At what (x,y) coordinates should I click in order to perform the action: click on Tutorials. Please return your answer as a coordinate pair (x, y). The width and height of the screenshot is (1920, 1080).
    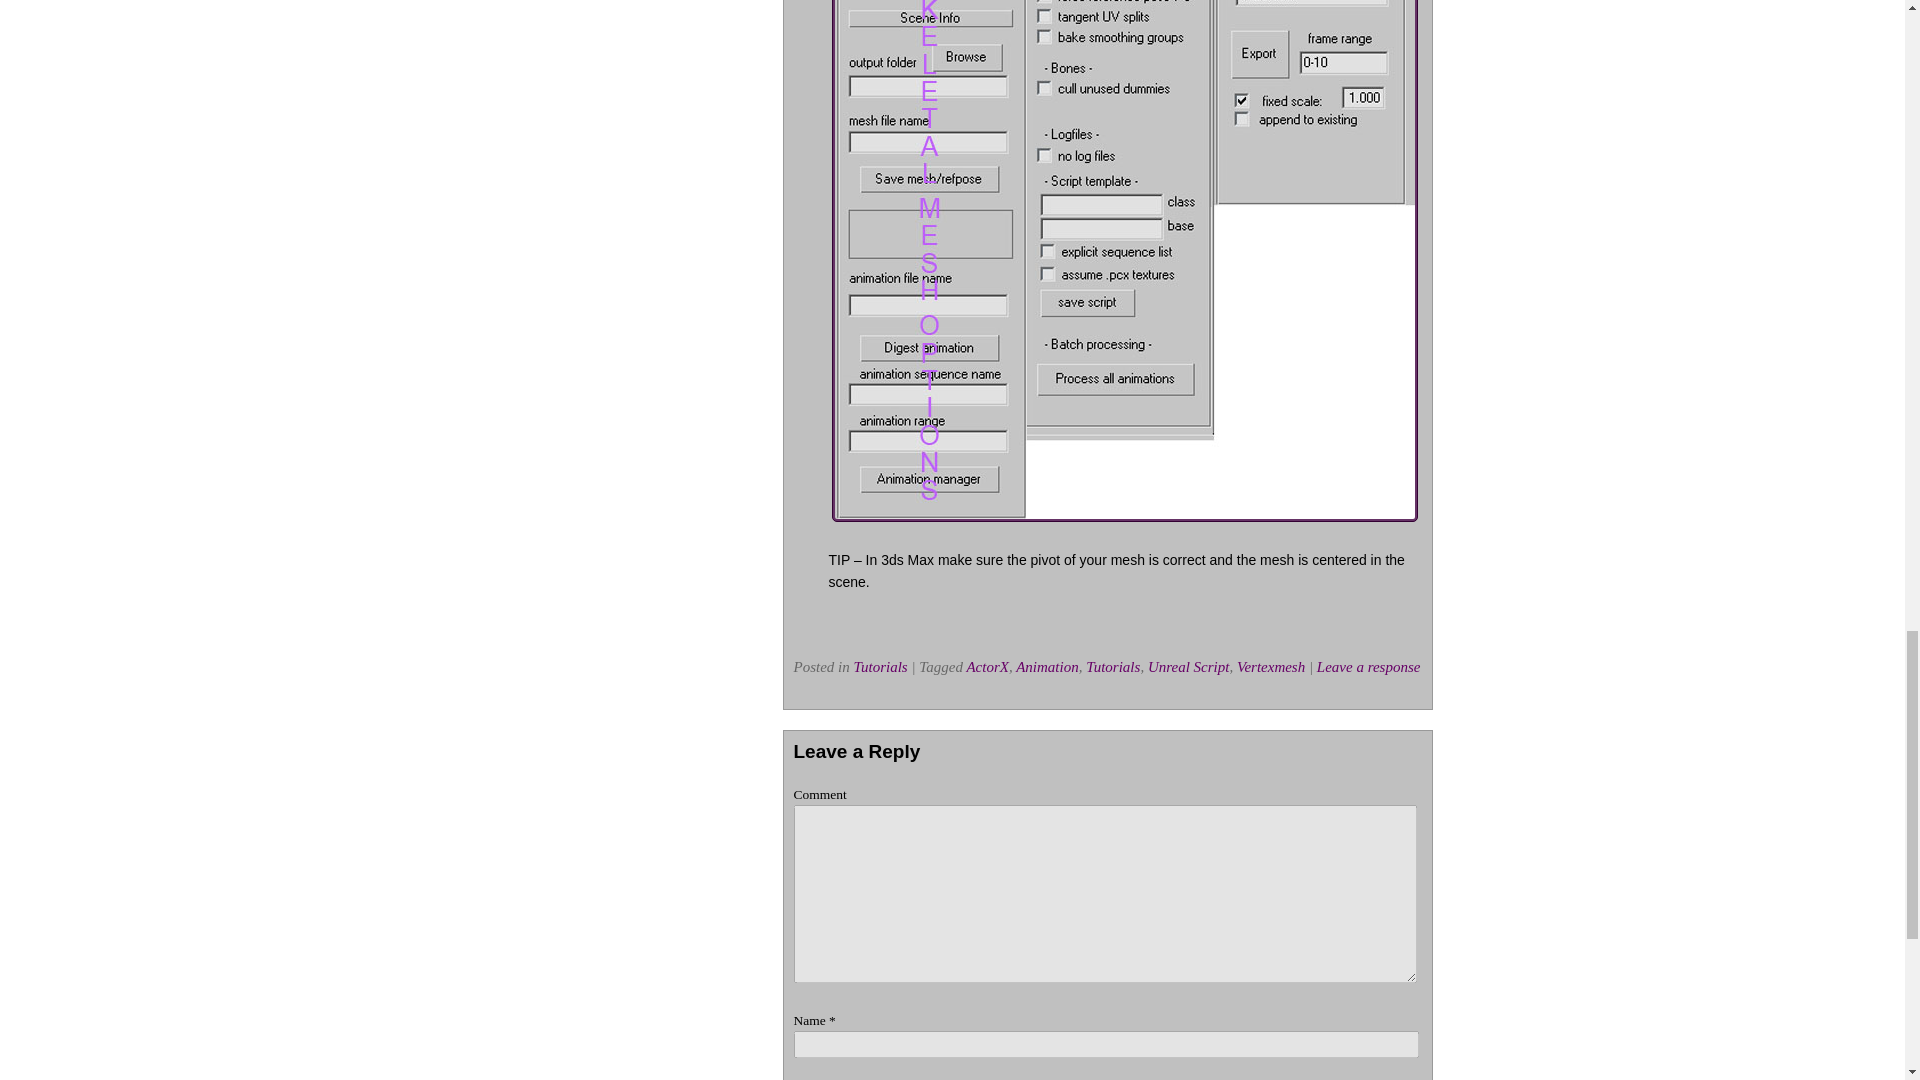
    Looking at the image, I should click on (1113, 666).